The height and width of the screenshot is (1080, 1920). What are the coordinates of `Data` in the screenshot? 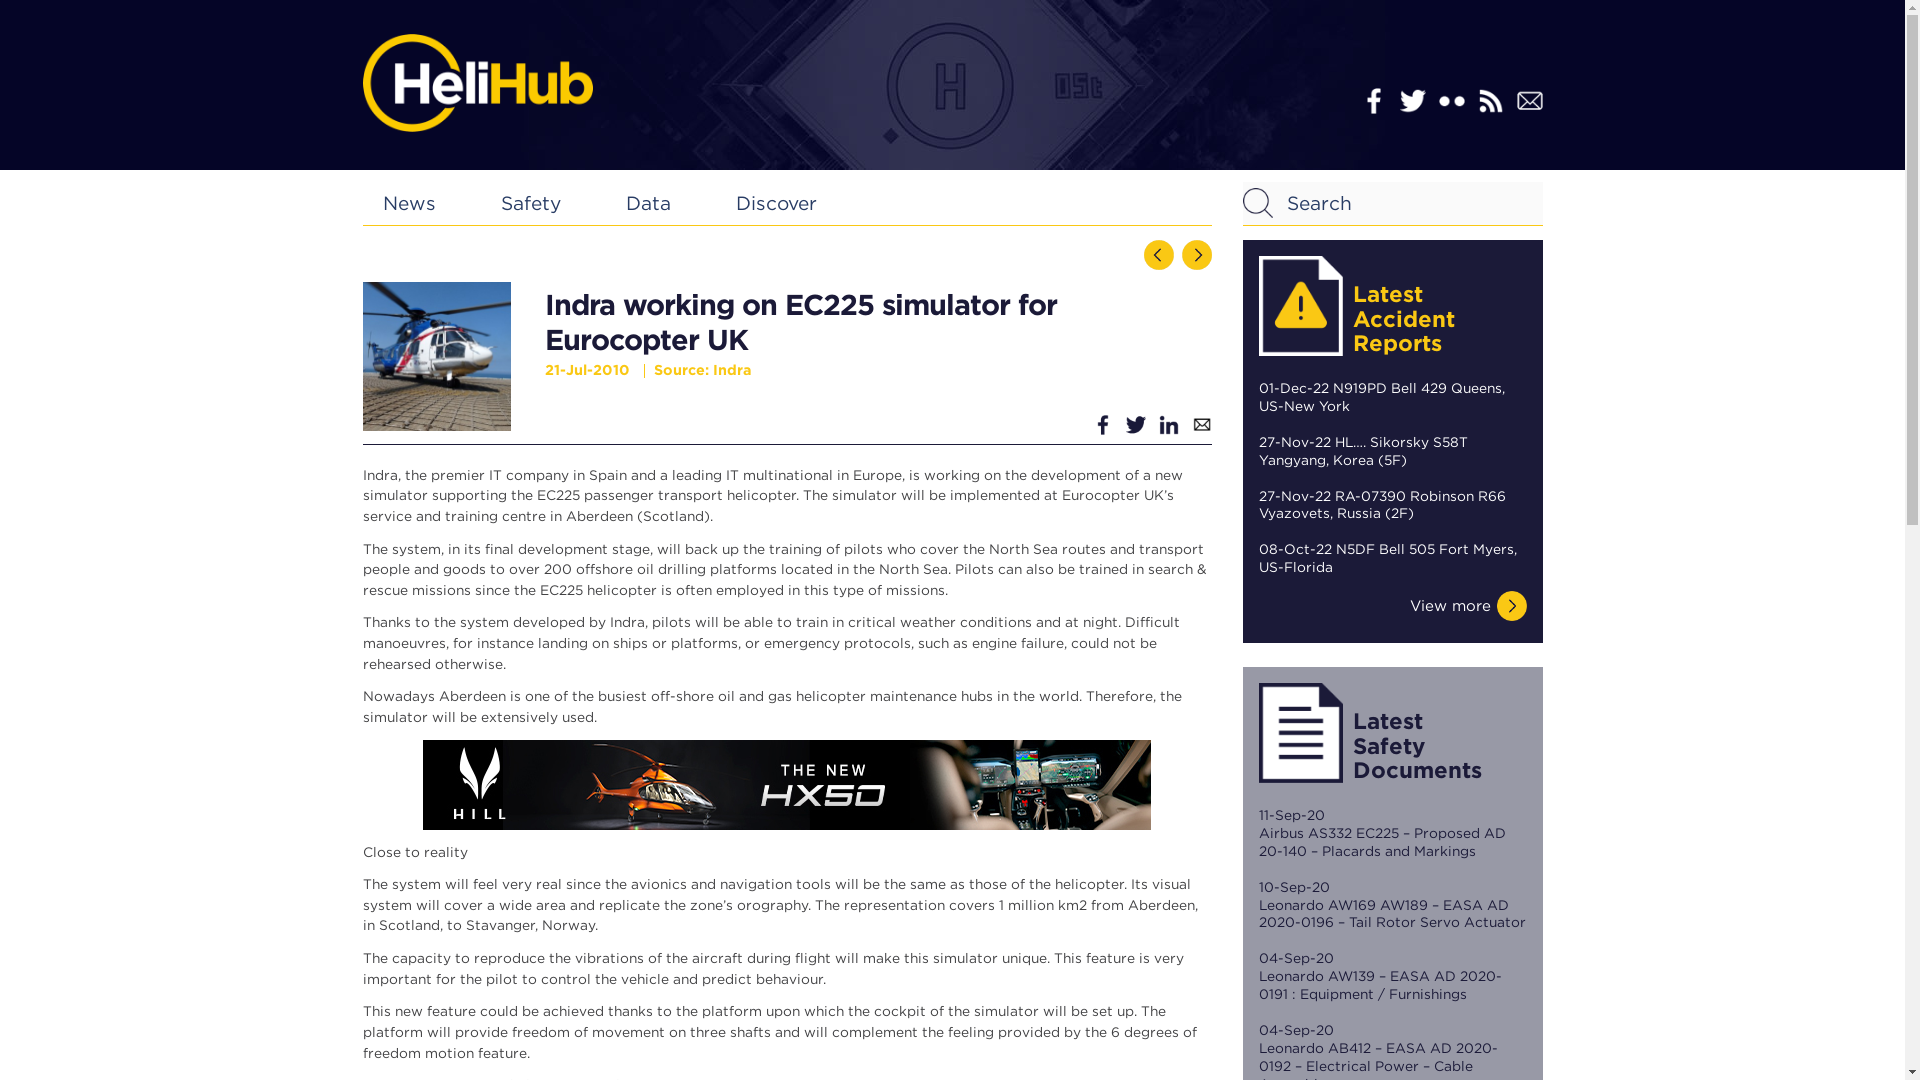 It's located at (648, 203).